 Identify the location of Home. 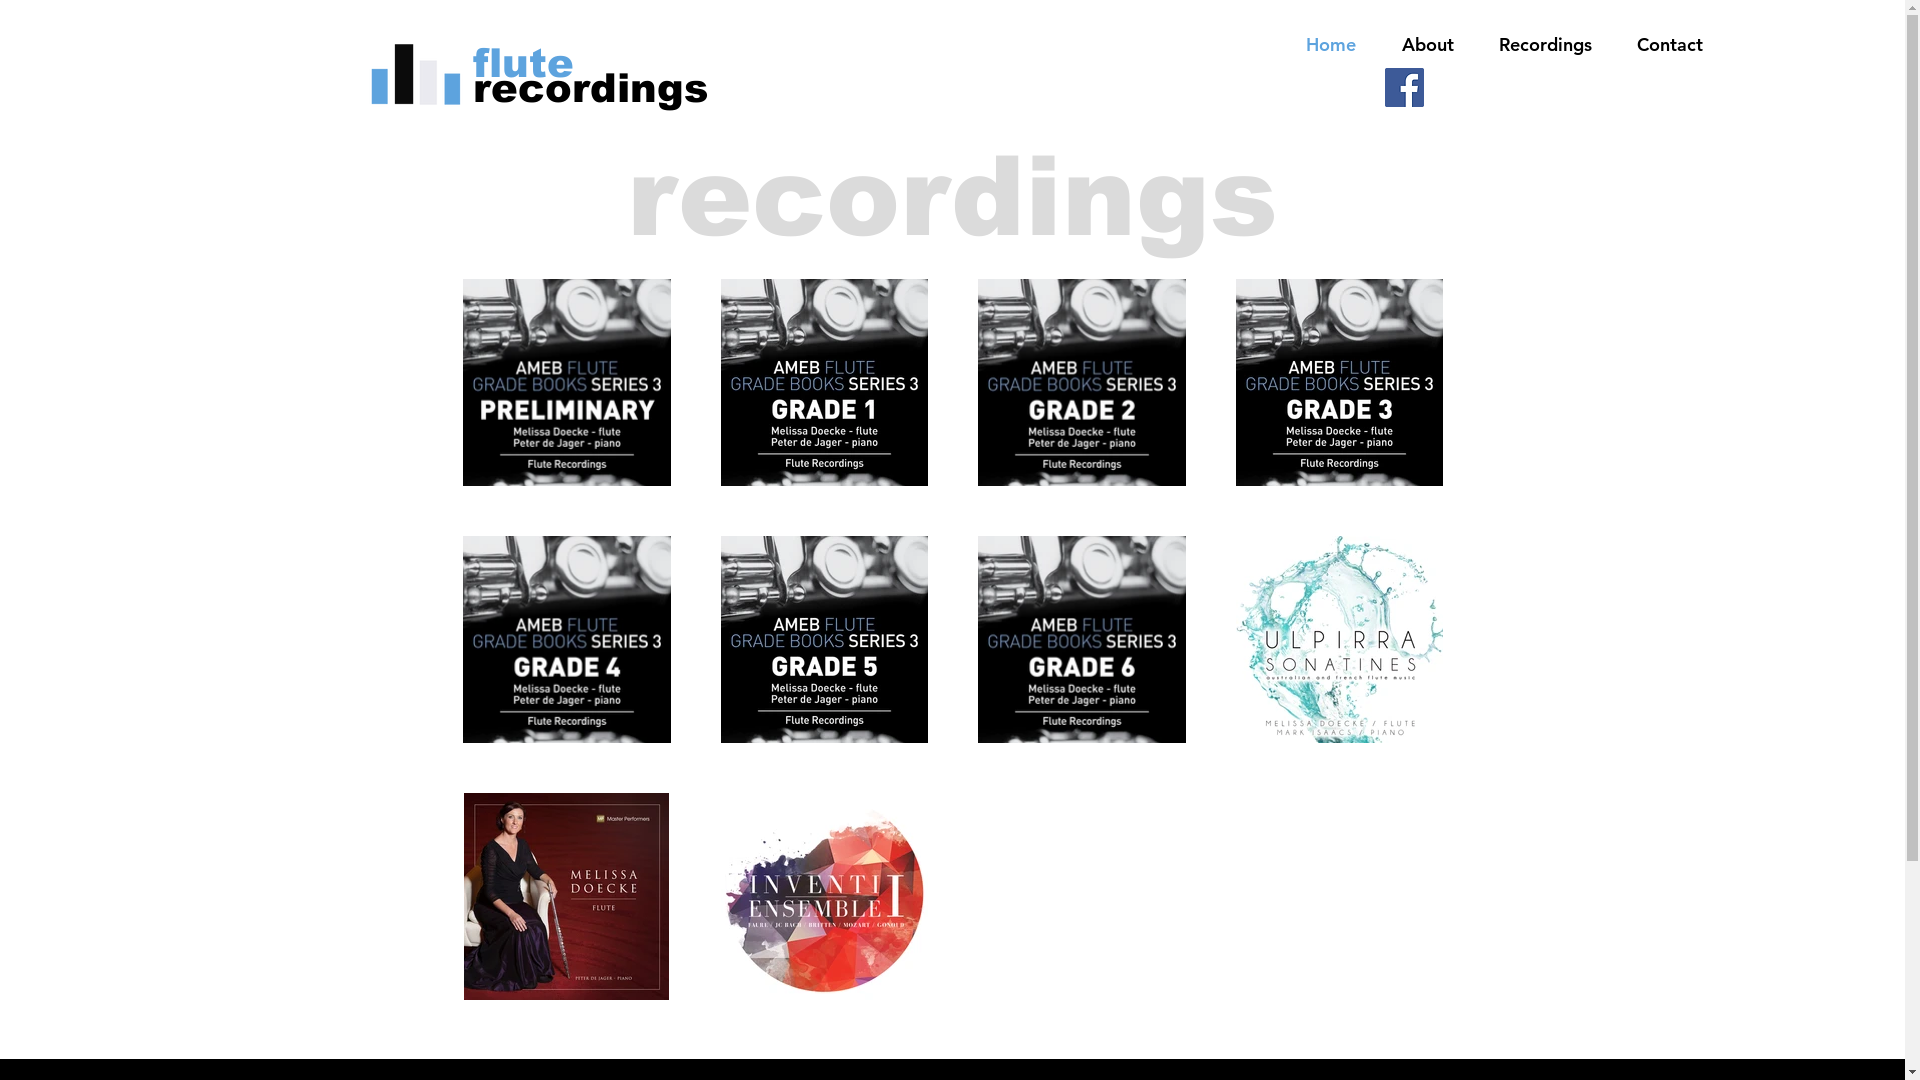
(1331, 45).